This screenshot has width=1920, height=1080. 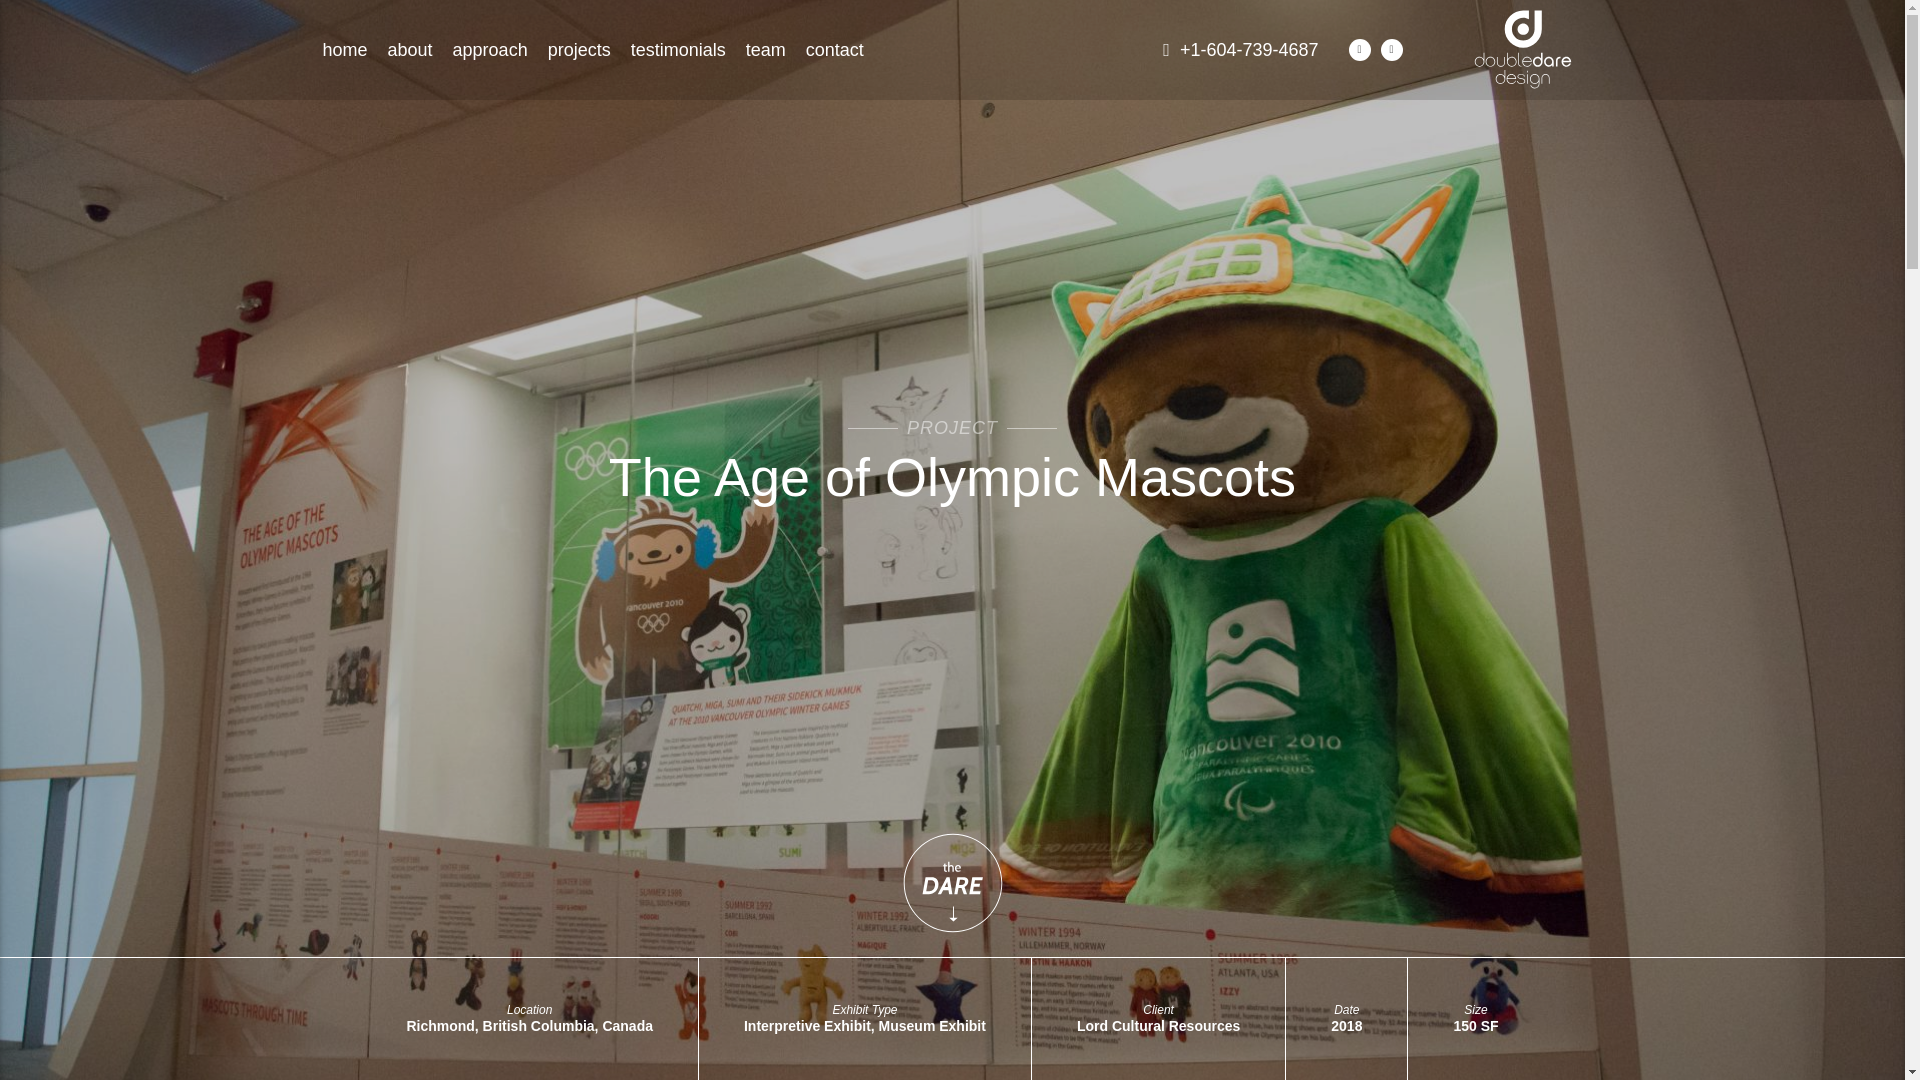 I want to click on Double Dare Design, so click(x=1523, y=49).